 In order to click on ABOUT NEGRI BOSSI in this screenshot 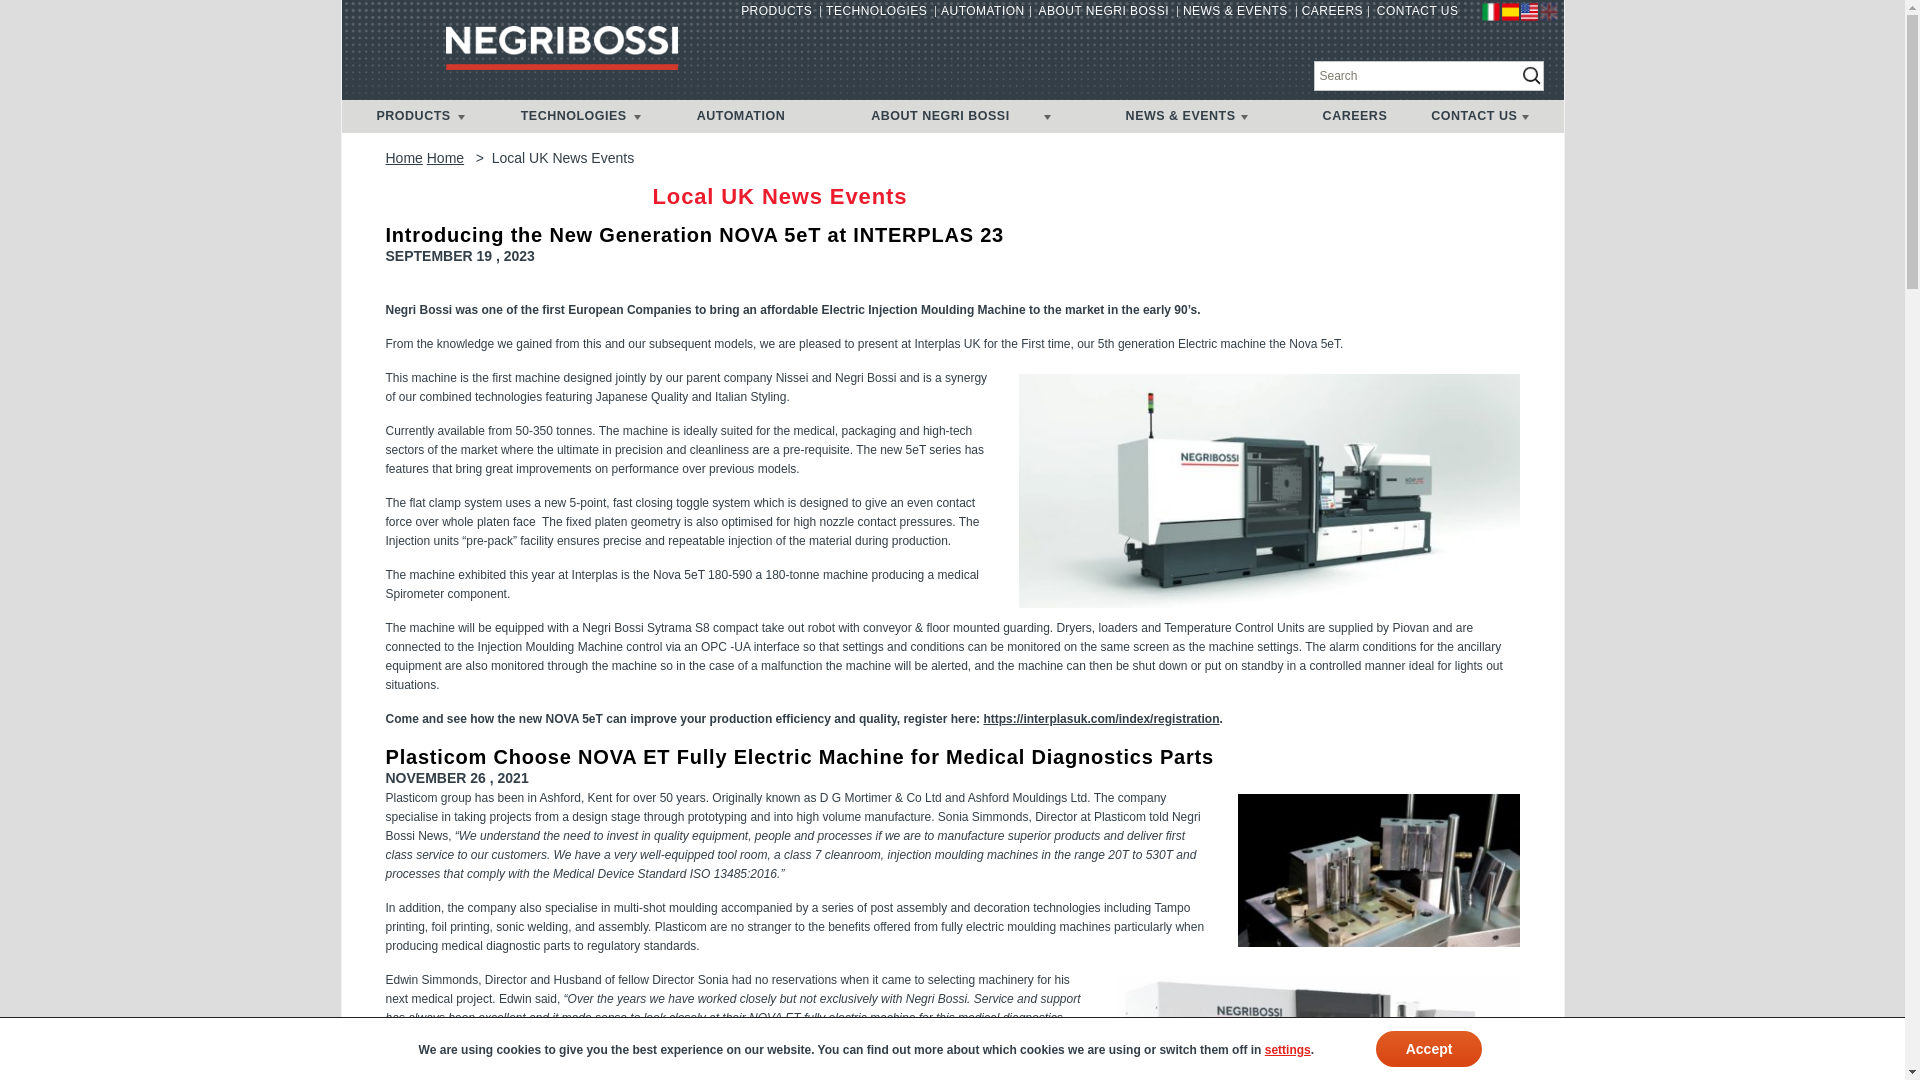, I will do `click(1104, 14)`.